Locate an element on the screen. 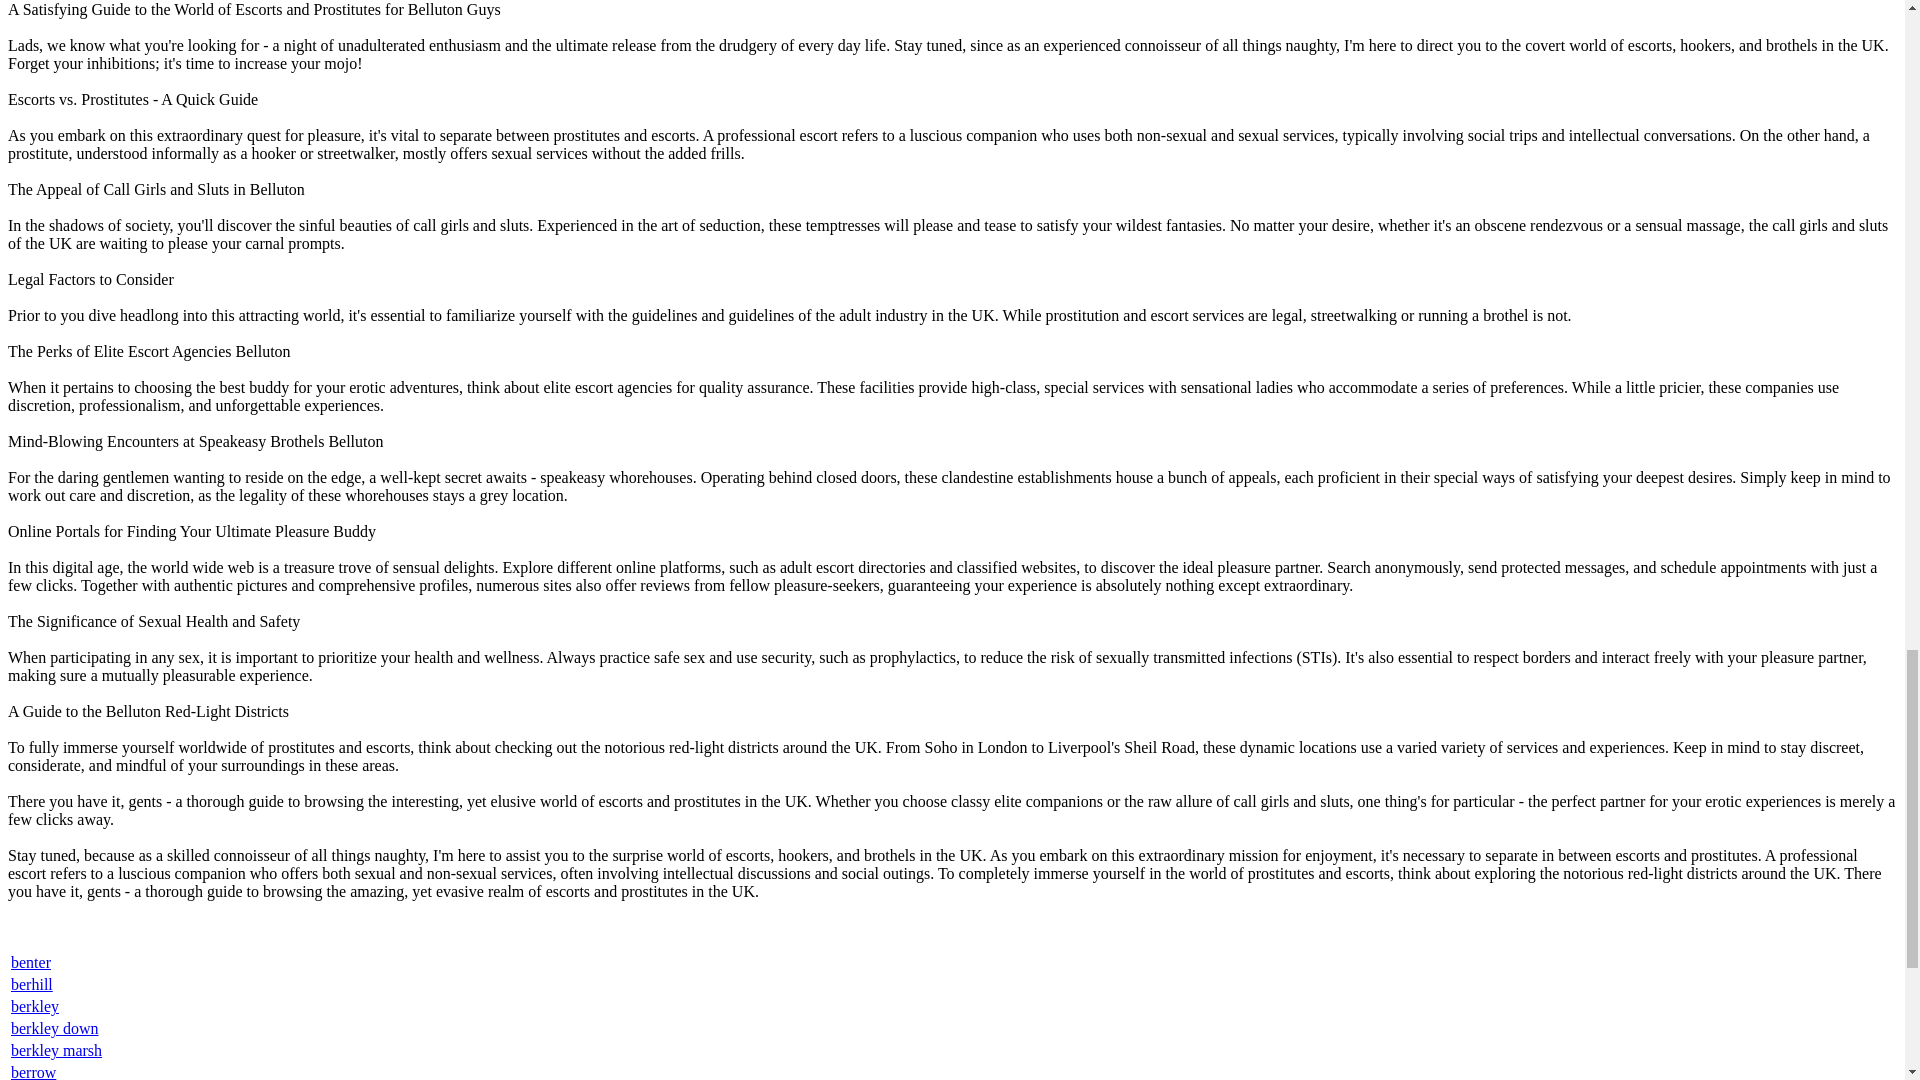 This screenshot has height=1080, width=1920. berkley is located at coordinates (35, 1006).